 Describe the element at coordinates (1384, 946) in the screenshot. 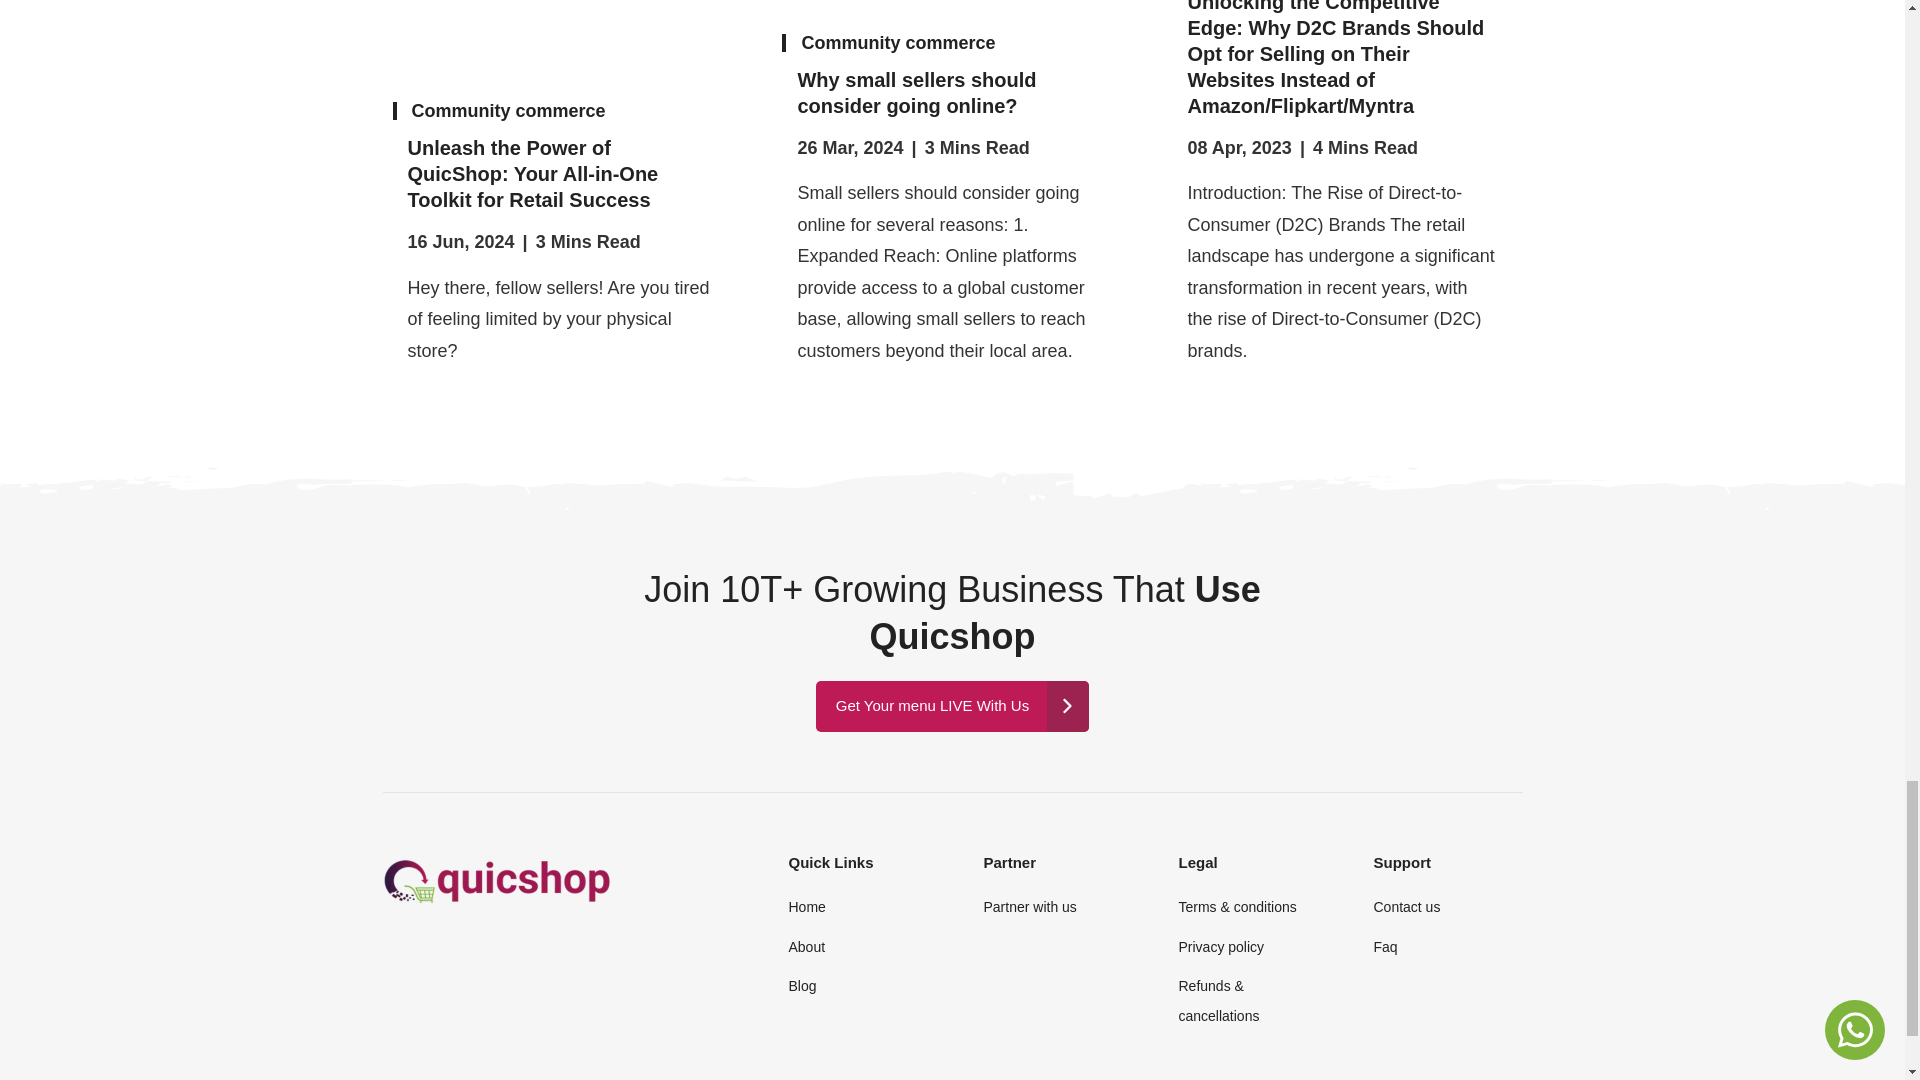

I see `Faq` at that location.